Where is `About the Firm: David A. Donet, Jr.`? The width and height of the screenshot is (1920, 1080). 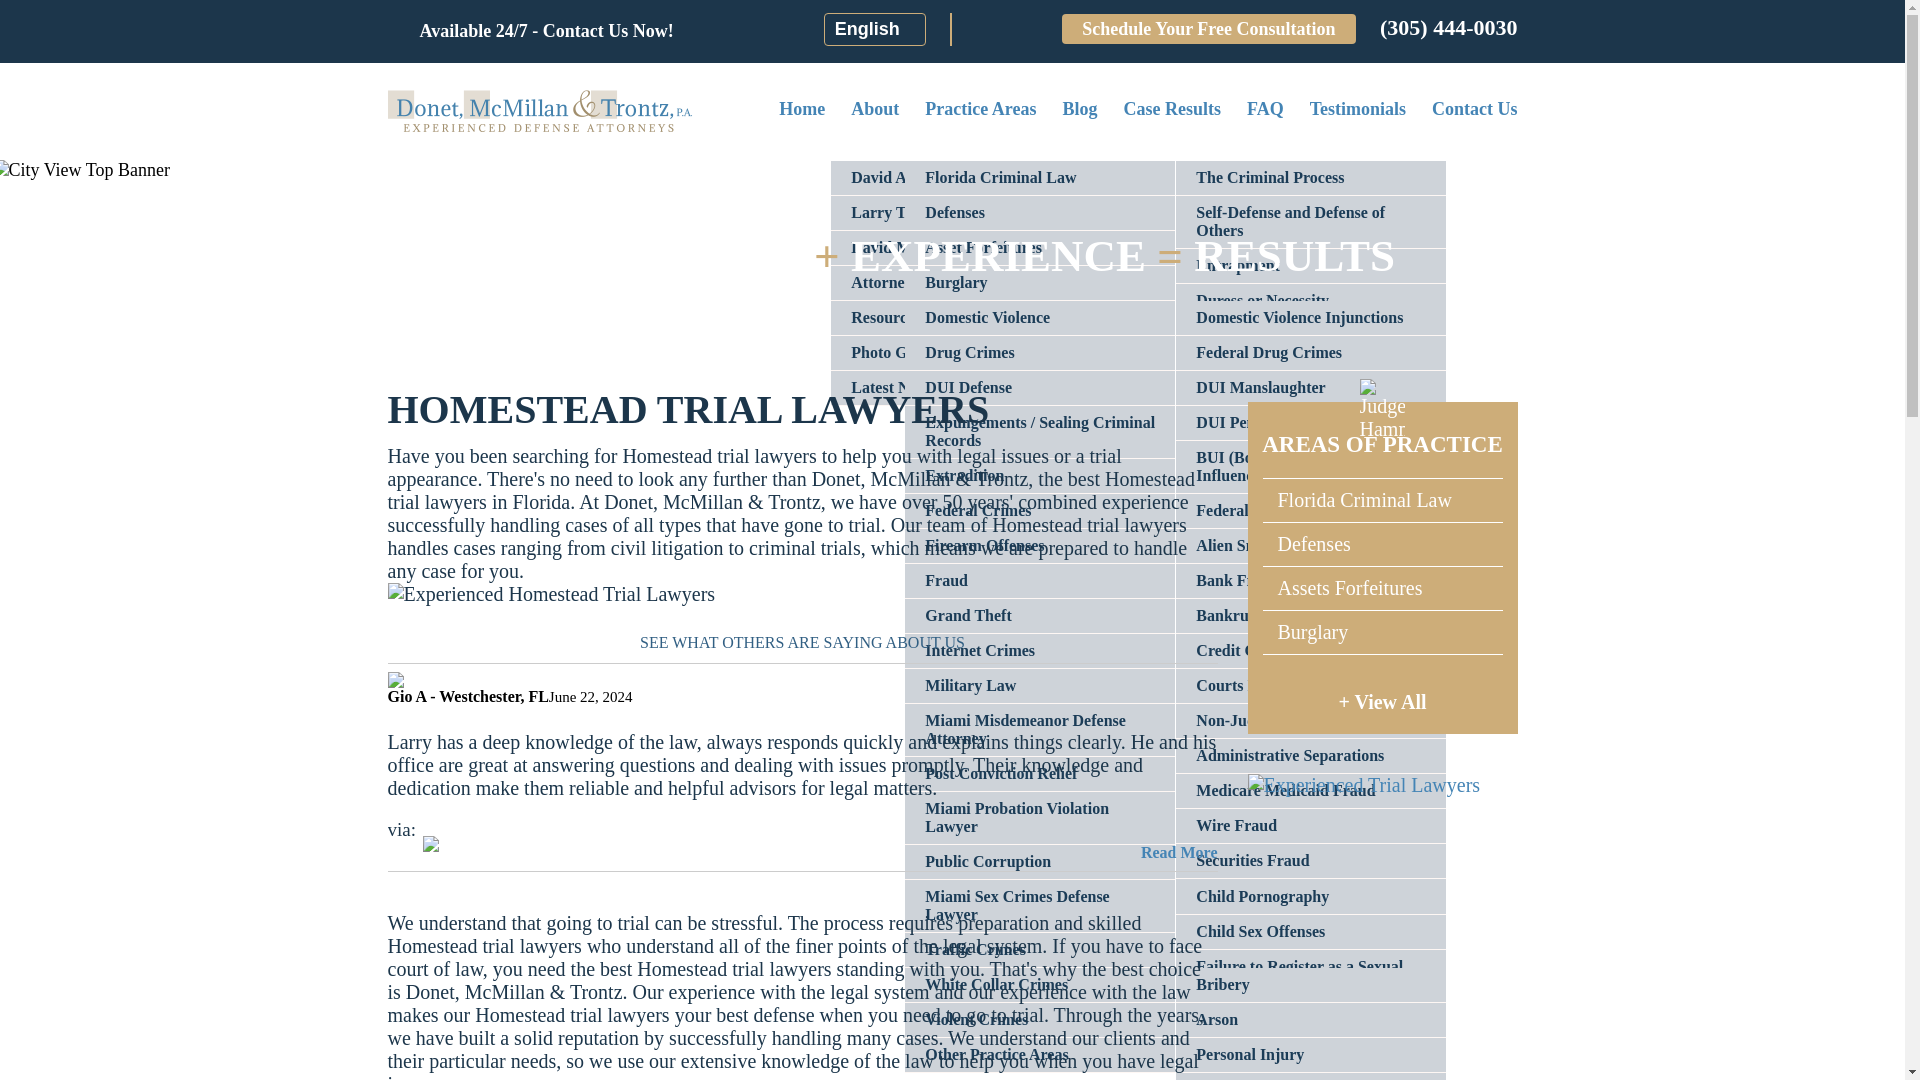 About the Firm: David A. Donet, Jr. is located at coordinates (966, 178).